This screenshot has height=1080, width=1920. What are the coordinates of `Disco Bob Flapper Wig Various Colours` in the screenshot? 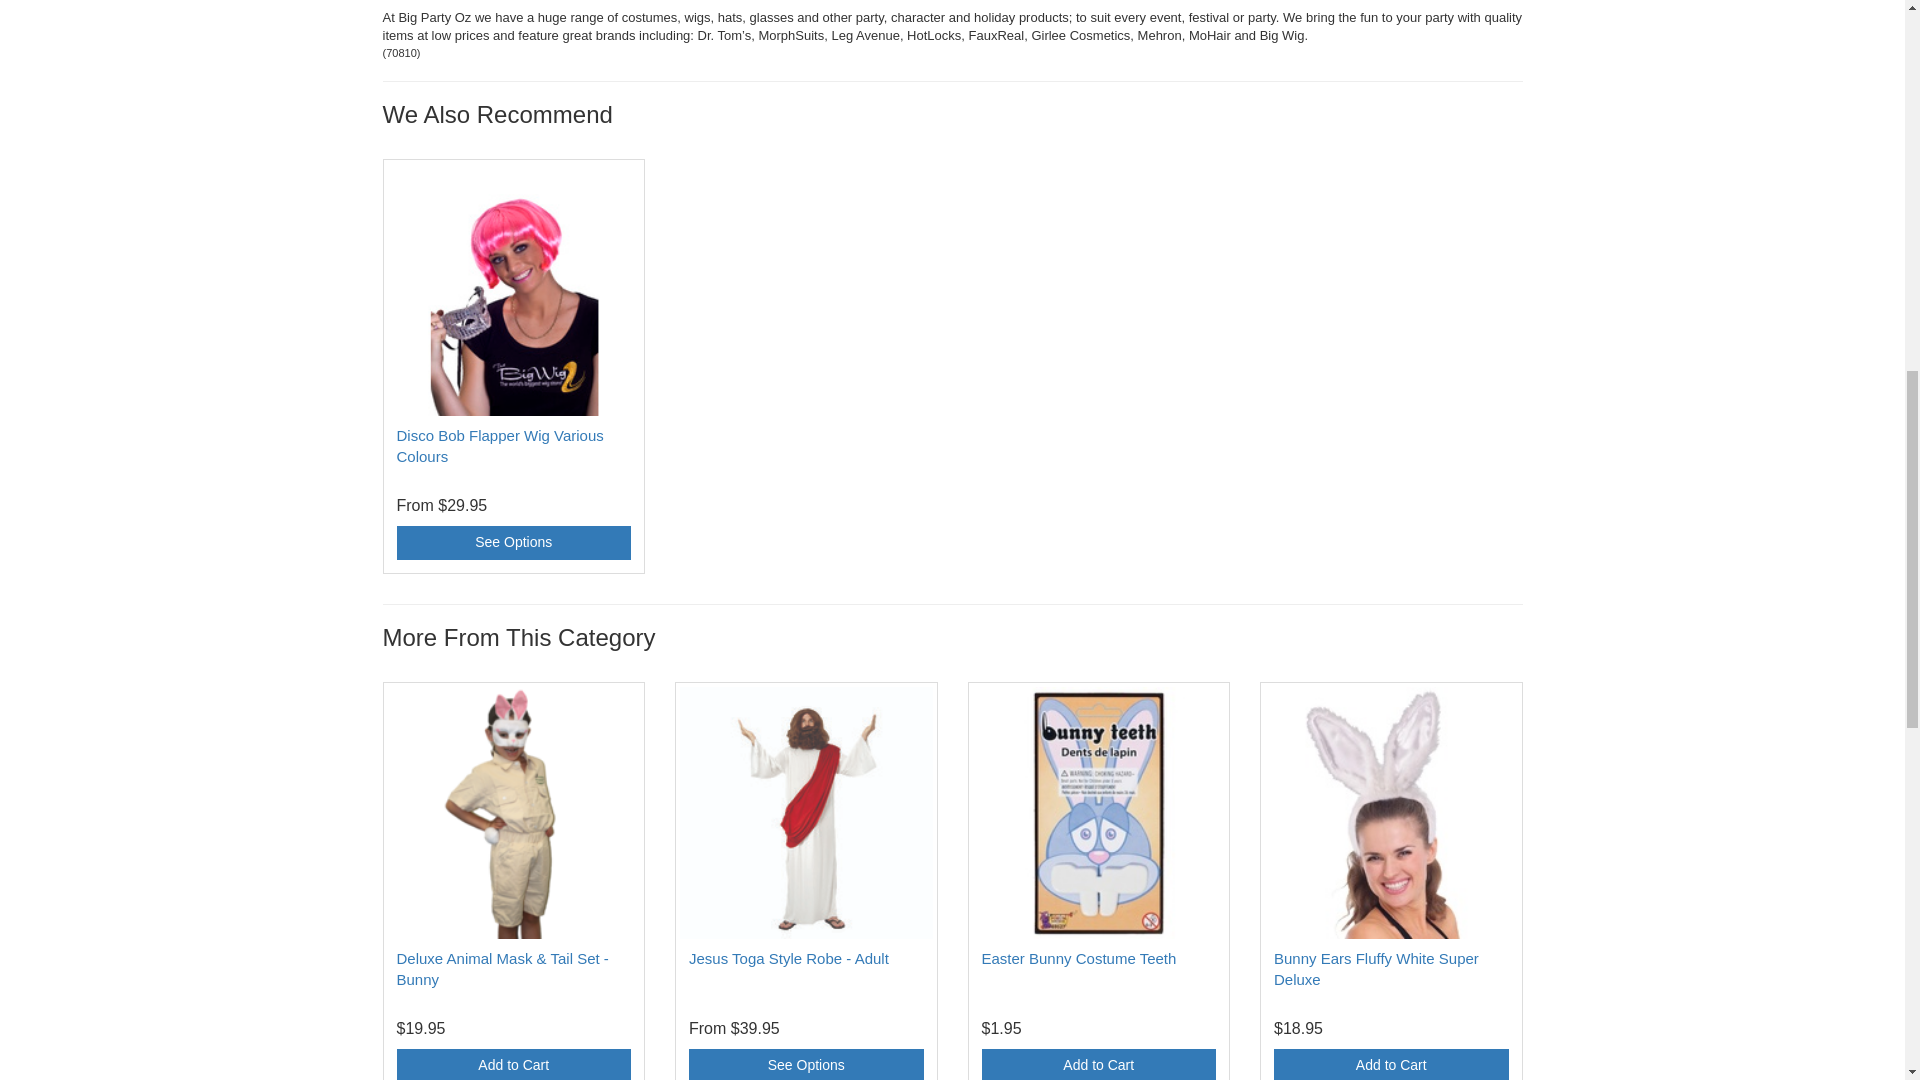 It's located at (498, 446).